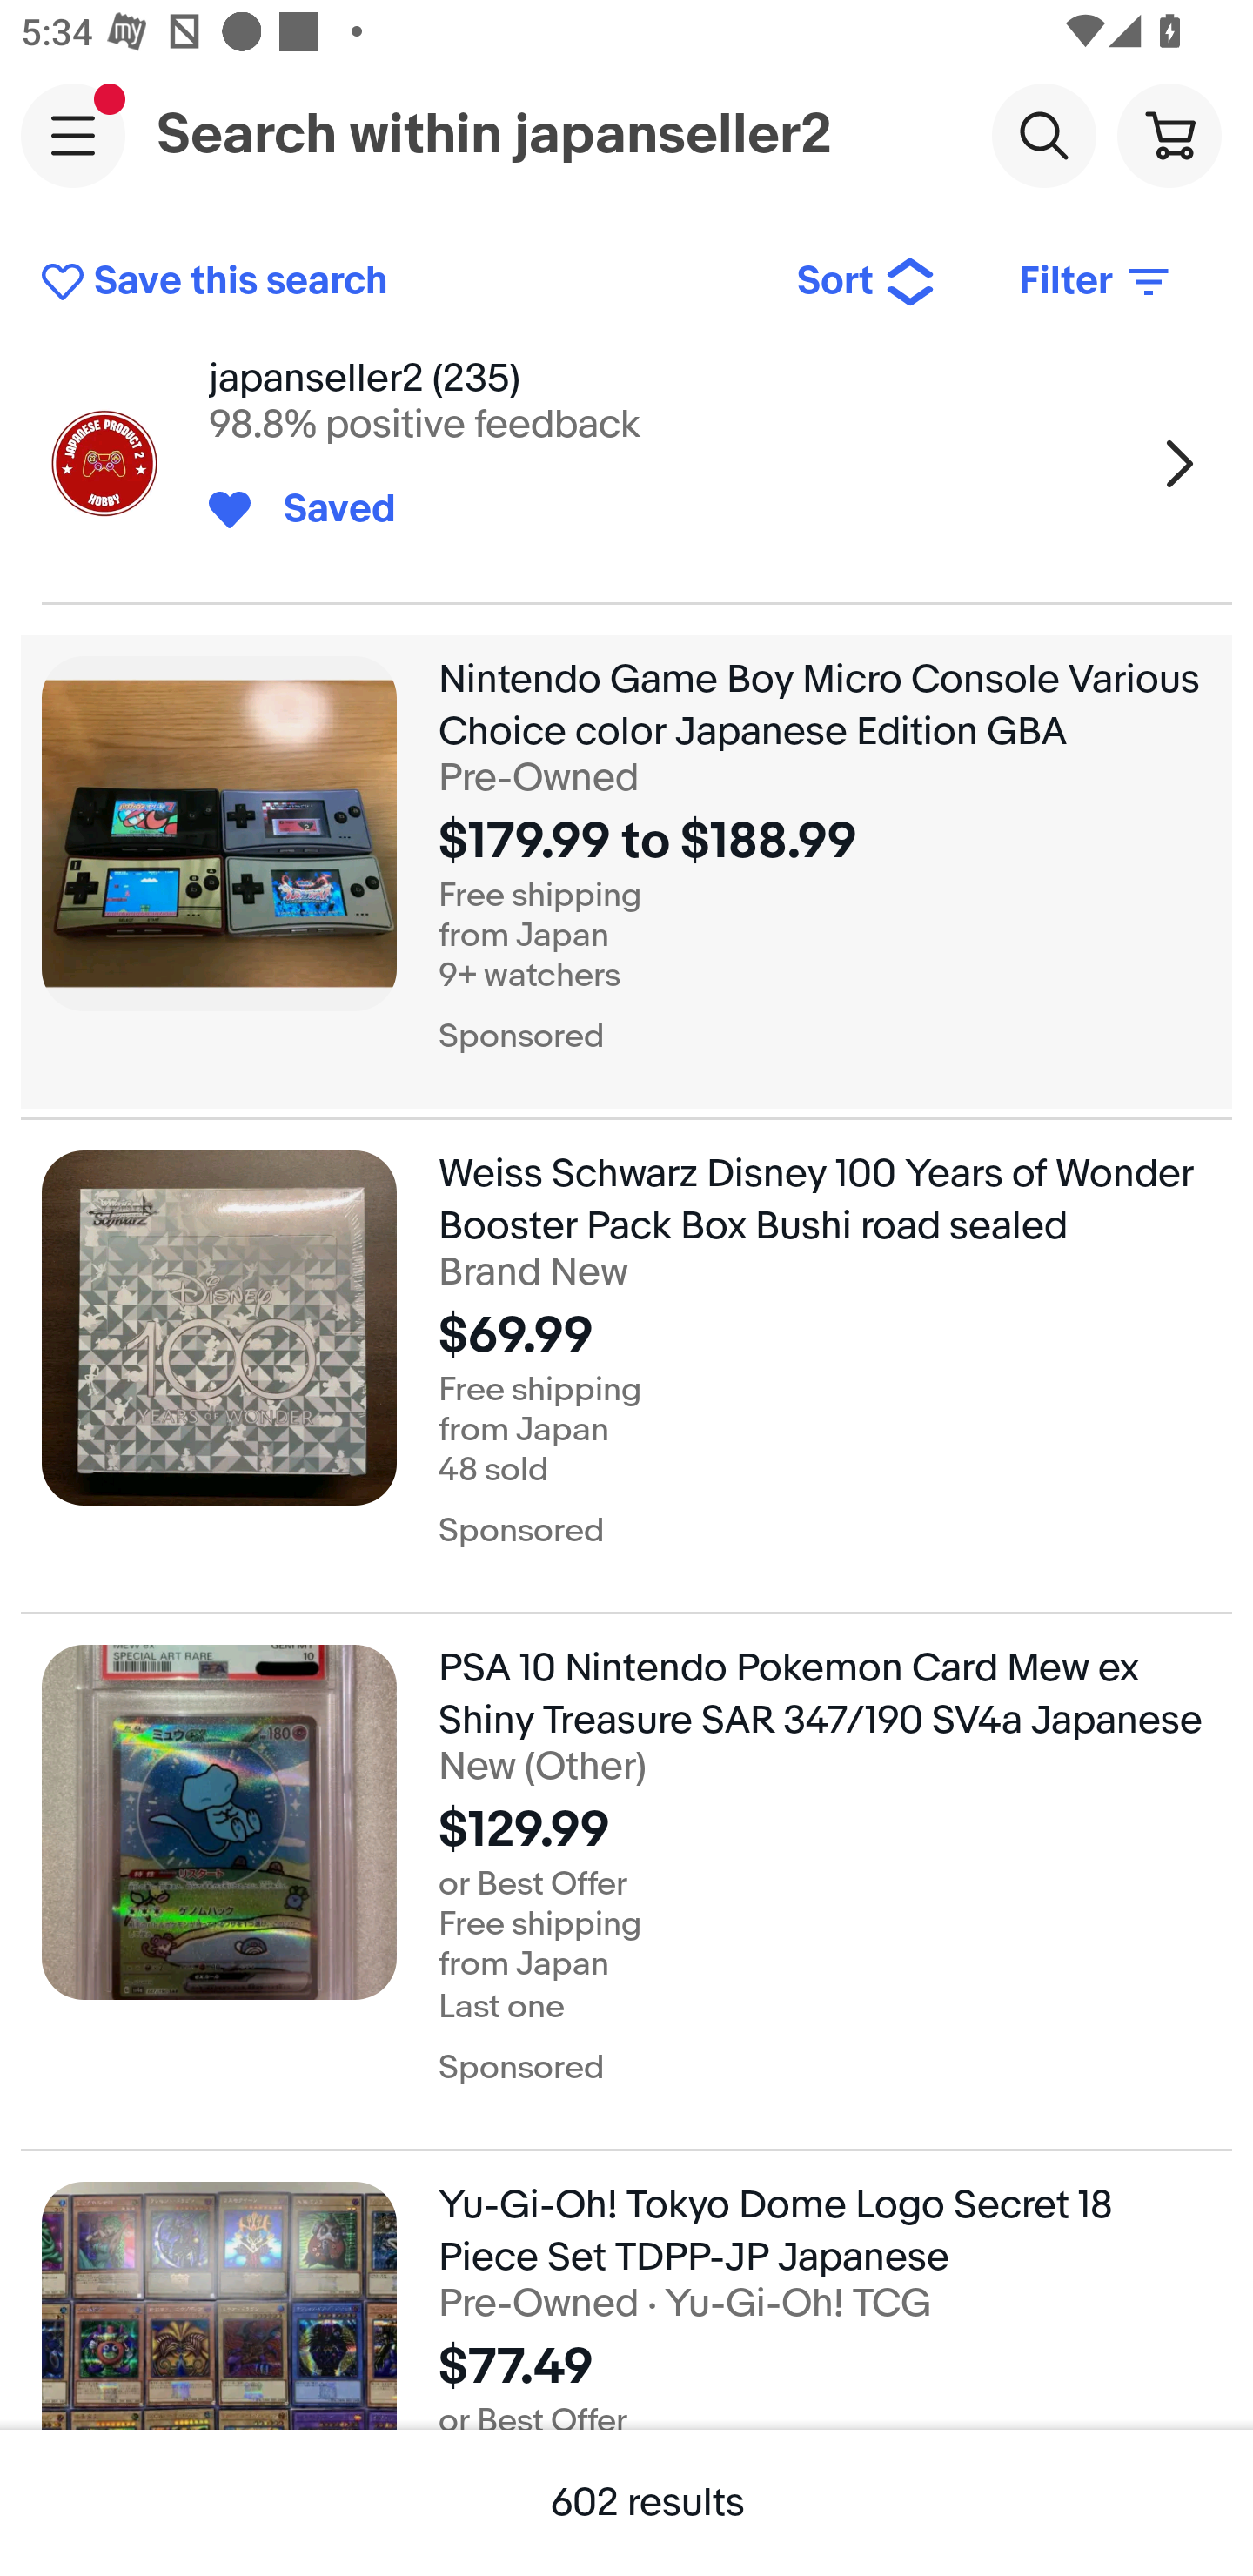  I want to click on japanseller2 (235) 98.8% positive feedback Saved, so click(626, 463).